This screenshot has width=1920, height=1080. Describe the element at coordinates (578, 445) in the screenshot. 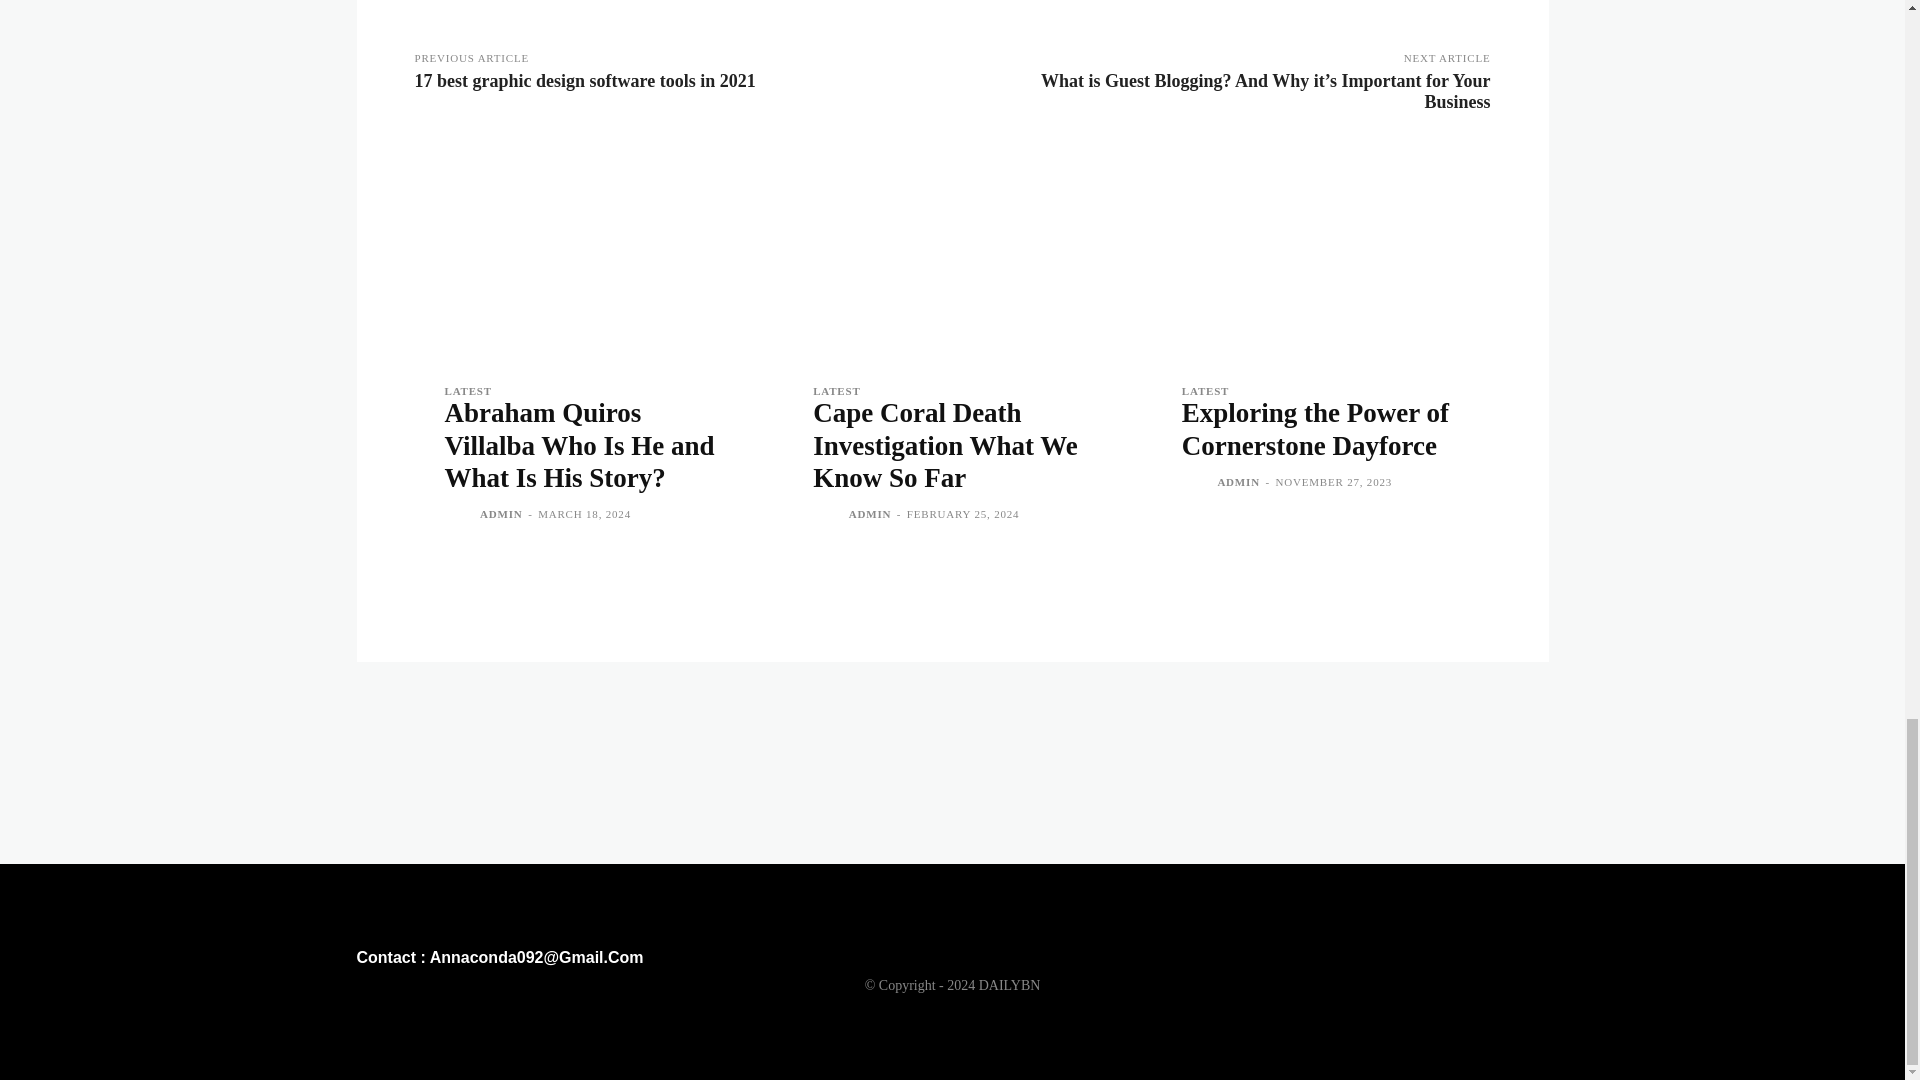

I see `Abraham Quiros Villalba Who Is He and What Is His Story?` at that location.